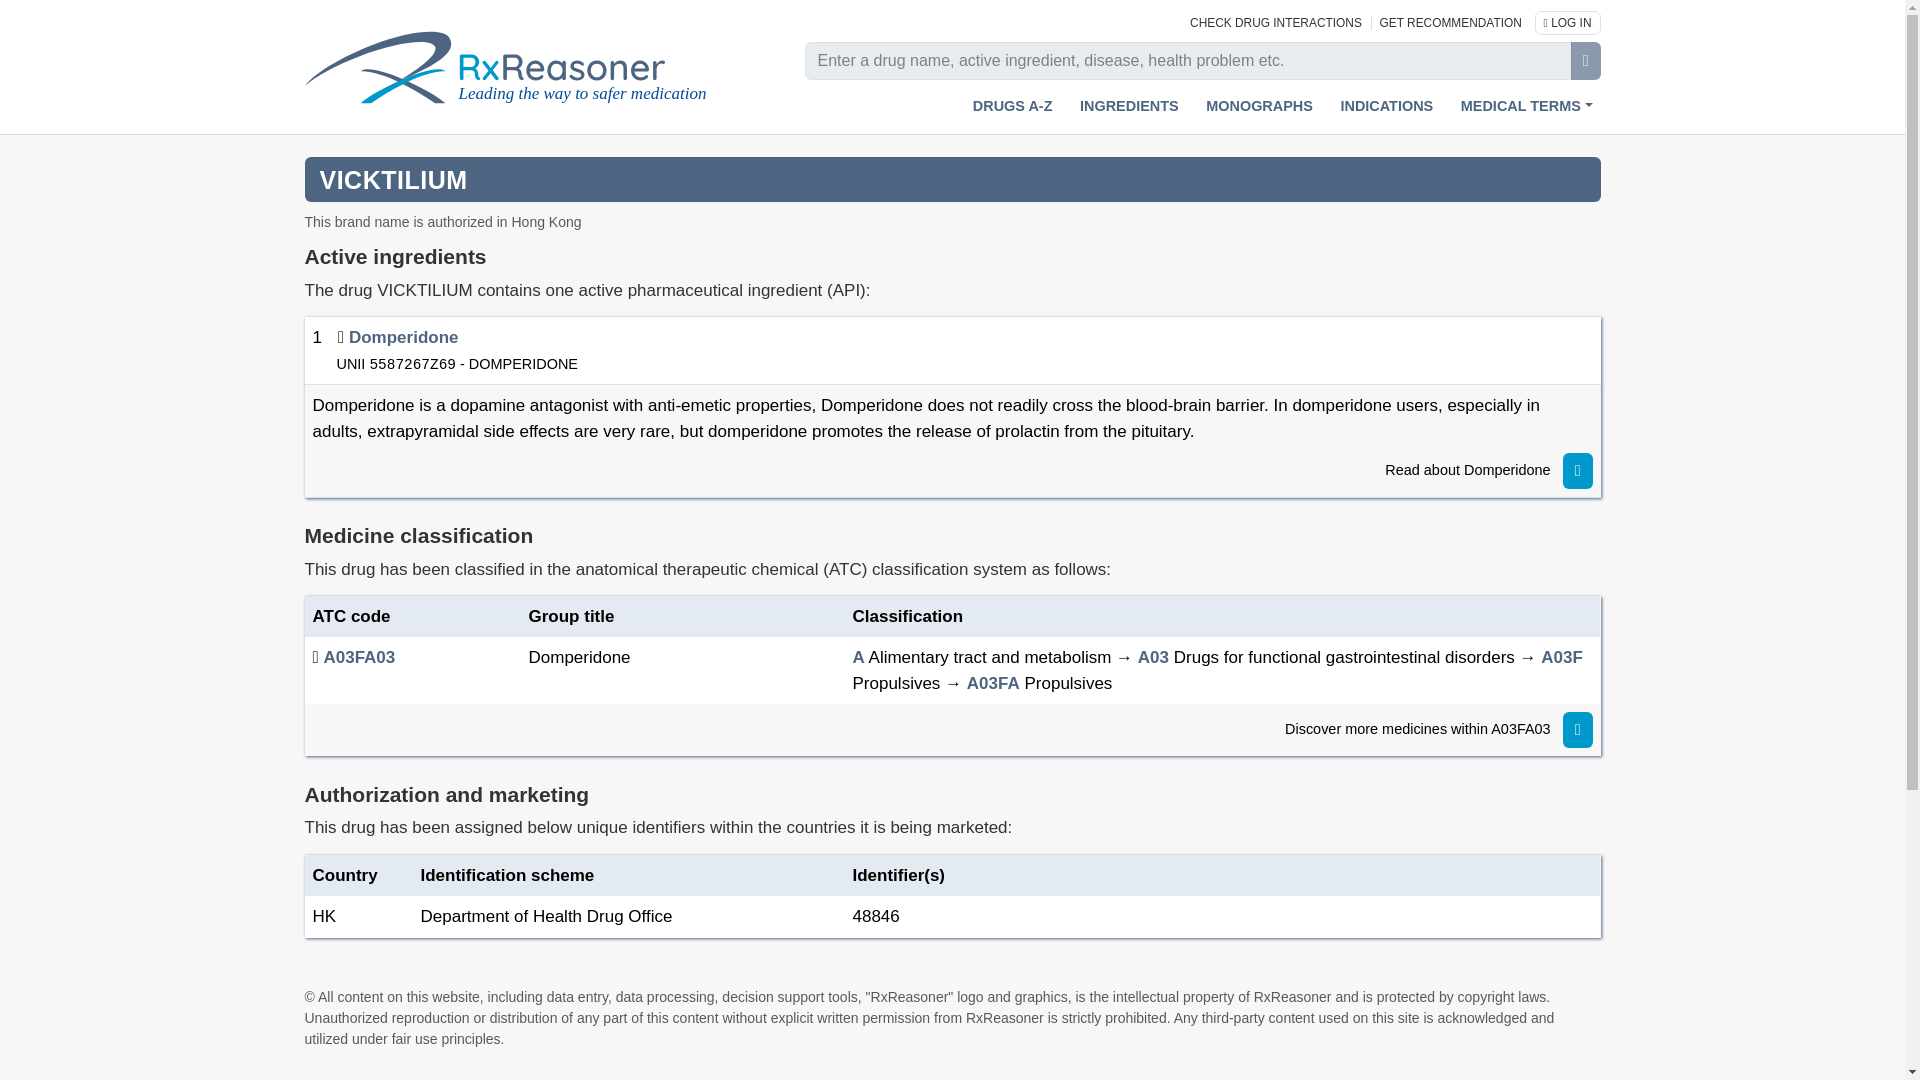  I want to click on A03FA03, so click(358, 658).